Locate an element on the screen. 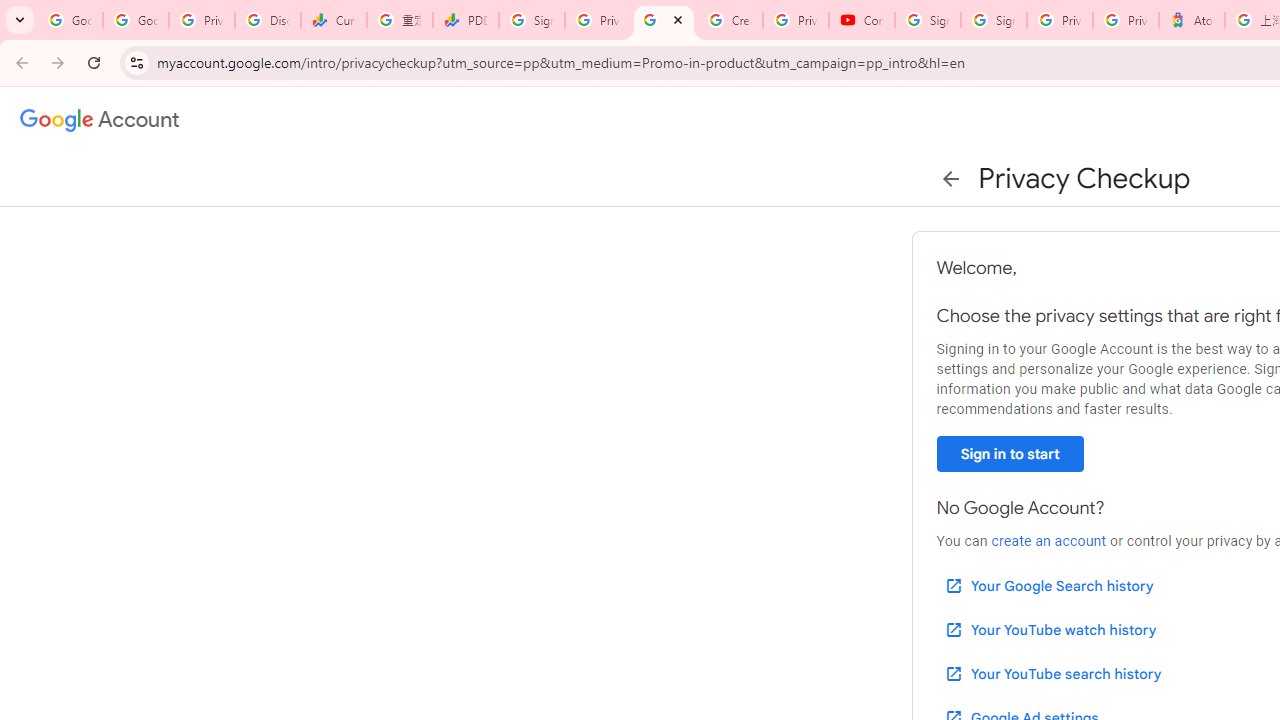  Create your Google Account is located at coordinates (730, 20).